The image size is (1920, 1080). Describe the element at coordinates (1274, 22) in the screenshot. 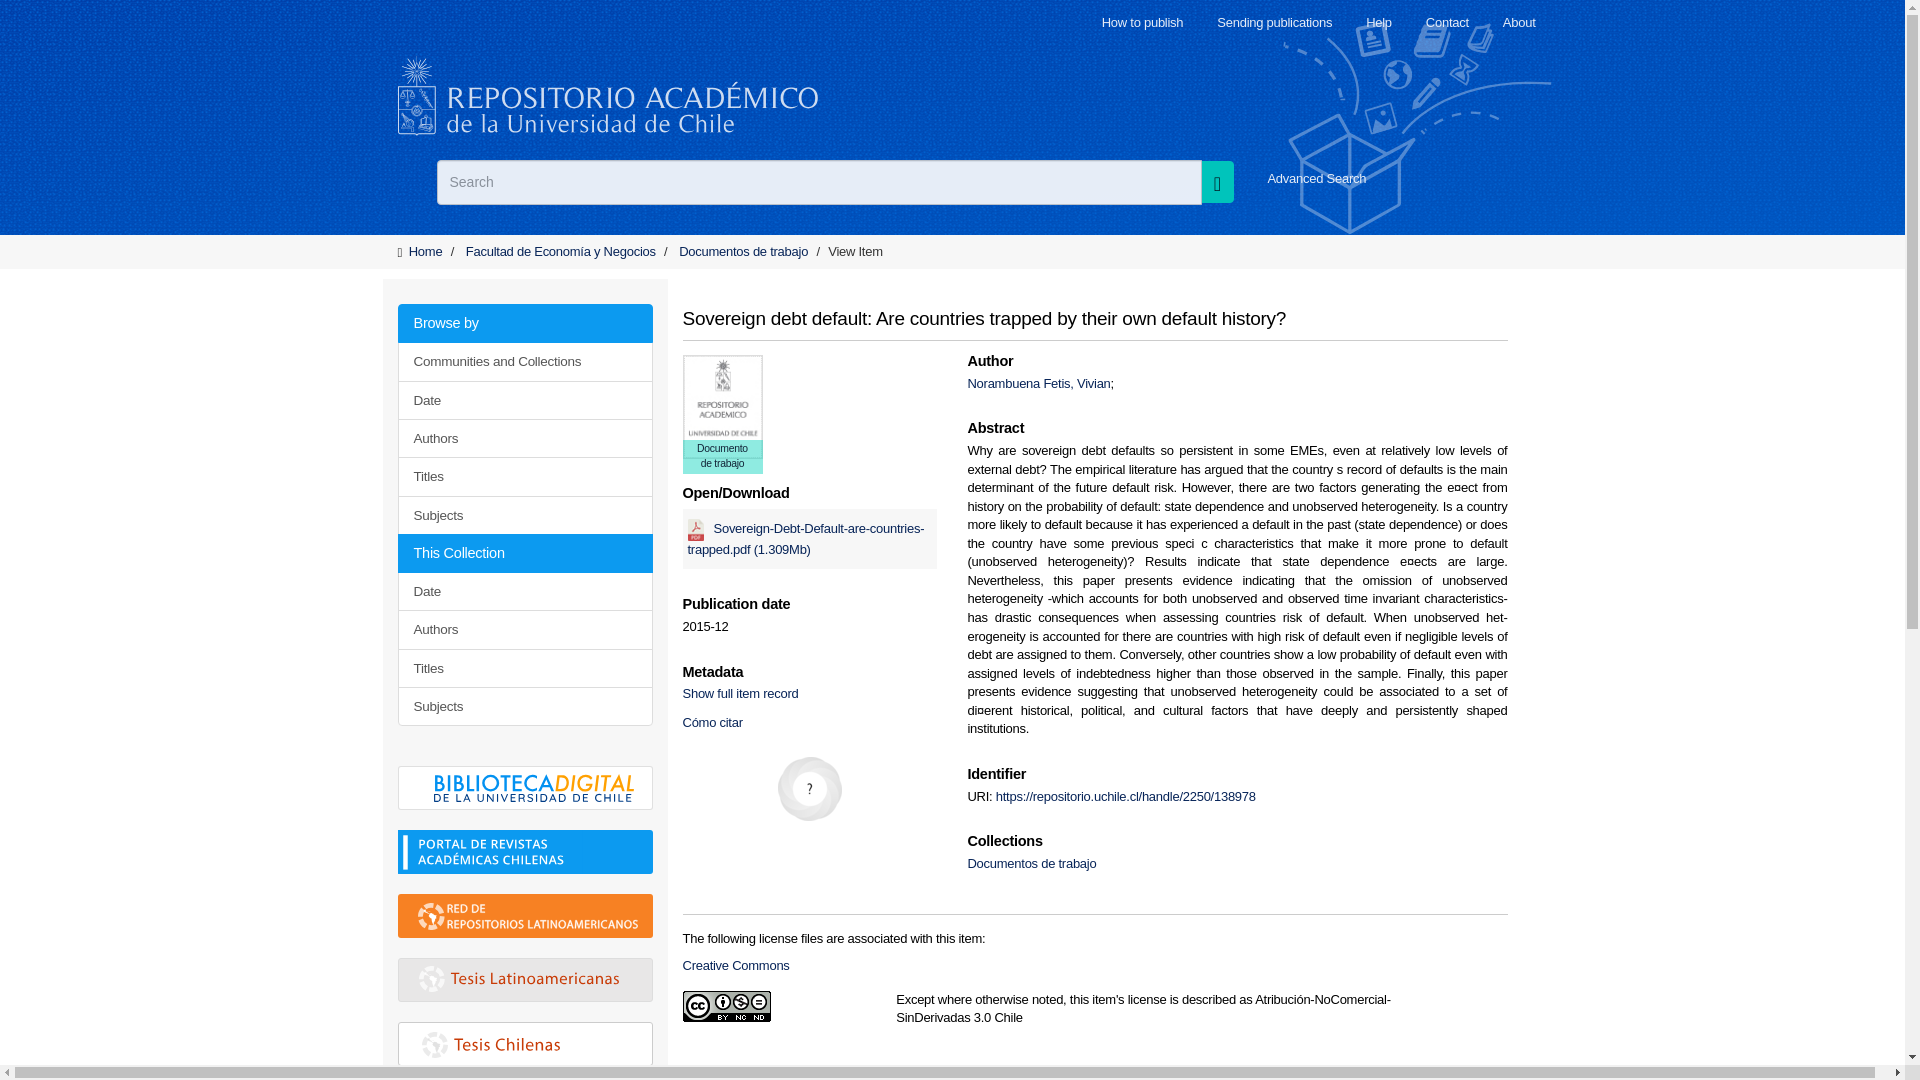

I see `Sending publications` at that location.